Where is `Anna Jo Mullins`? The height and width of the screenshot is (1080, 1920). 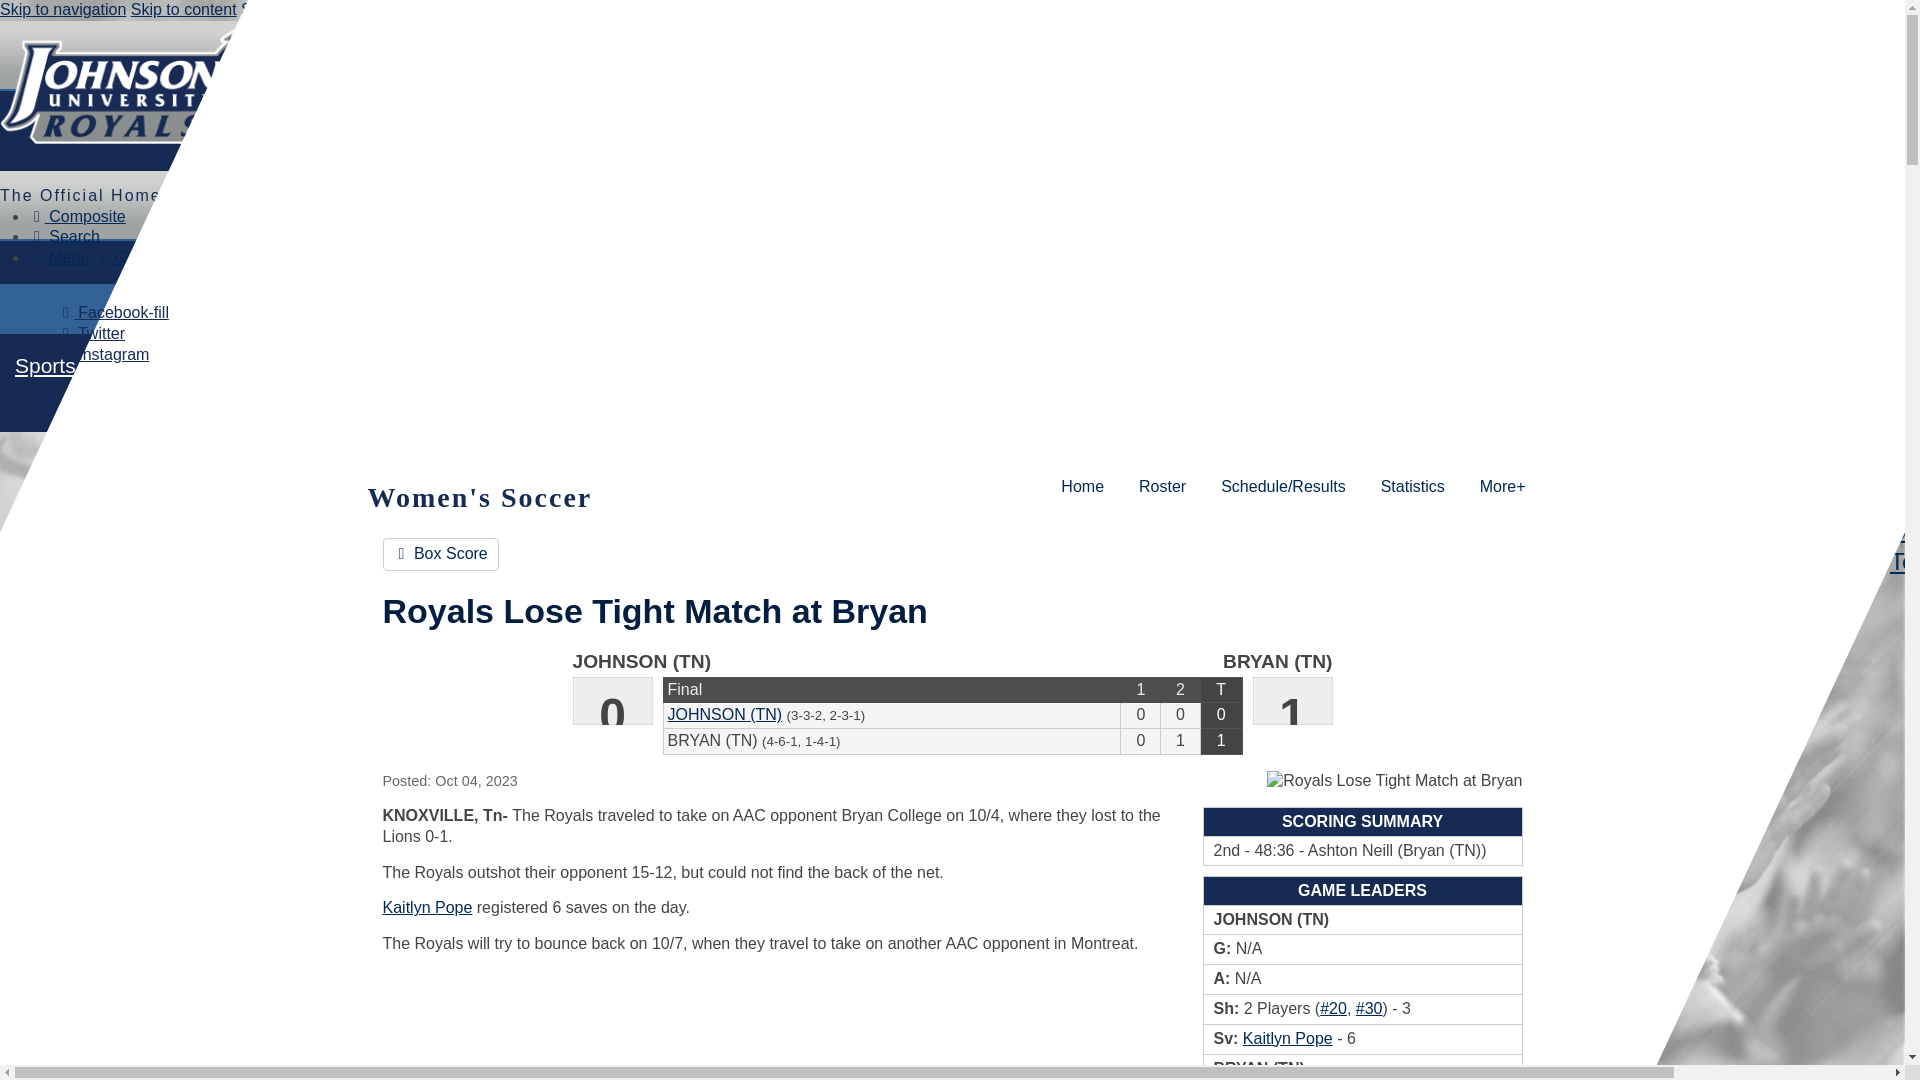 Anna Jo Mullins is located at coordinates (1368, 1008).